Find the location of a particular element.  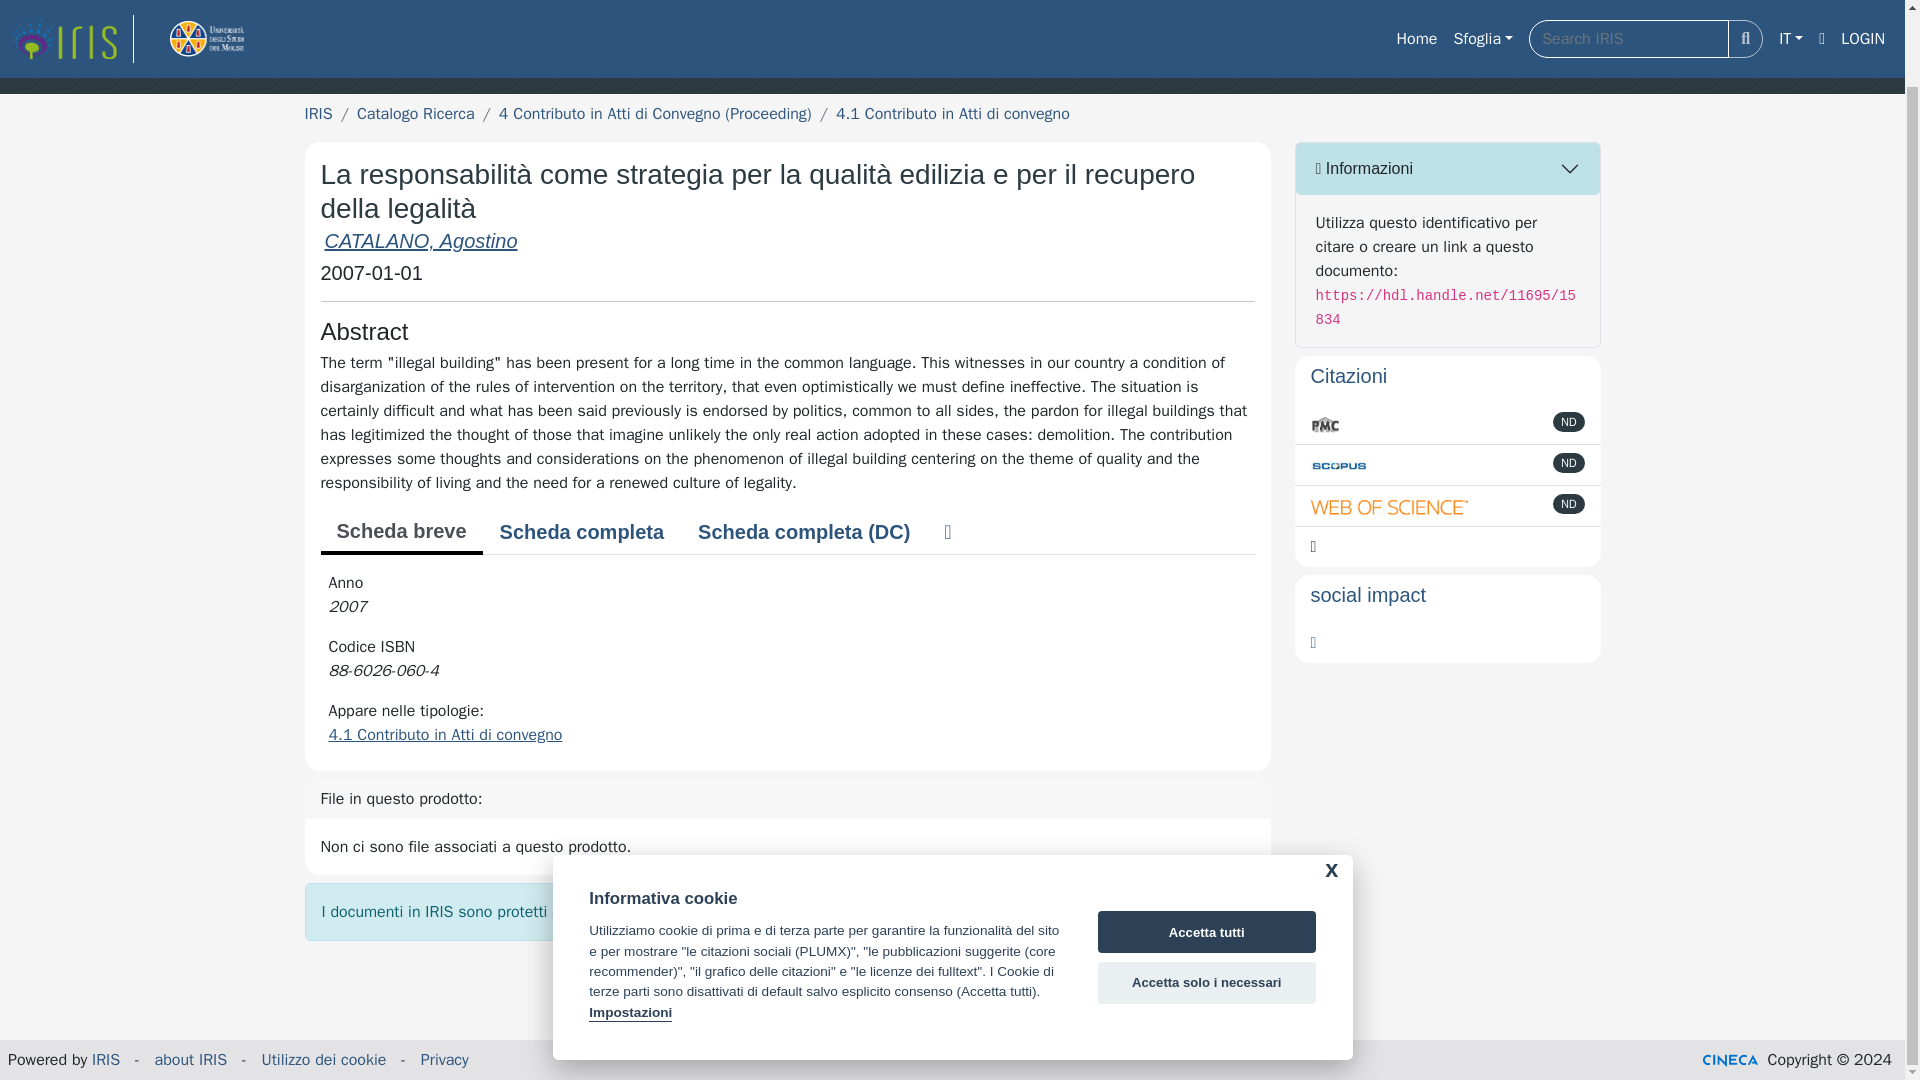

4.1 Contributo in Atti di convegno is located at coordinates (952, 114).